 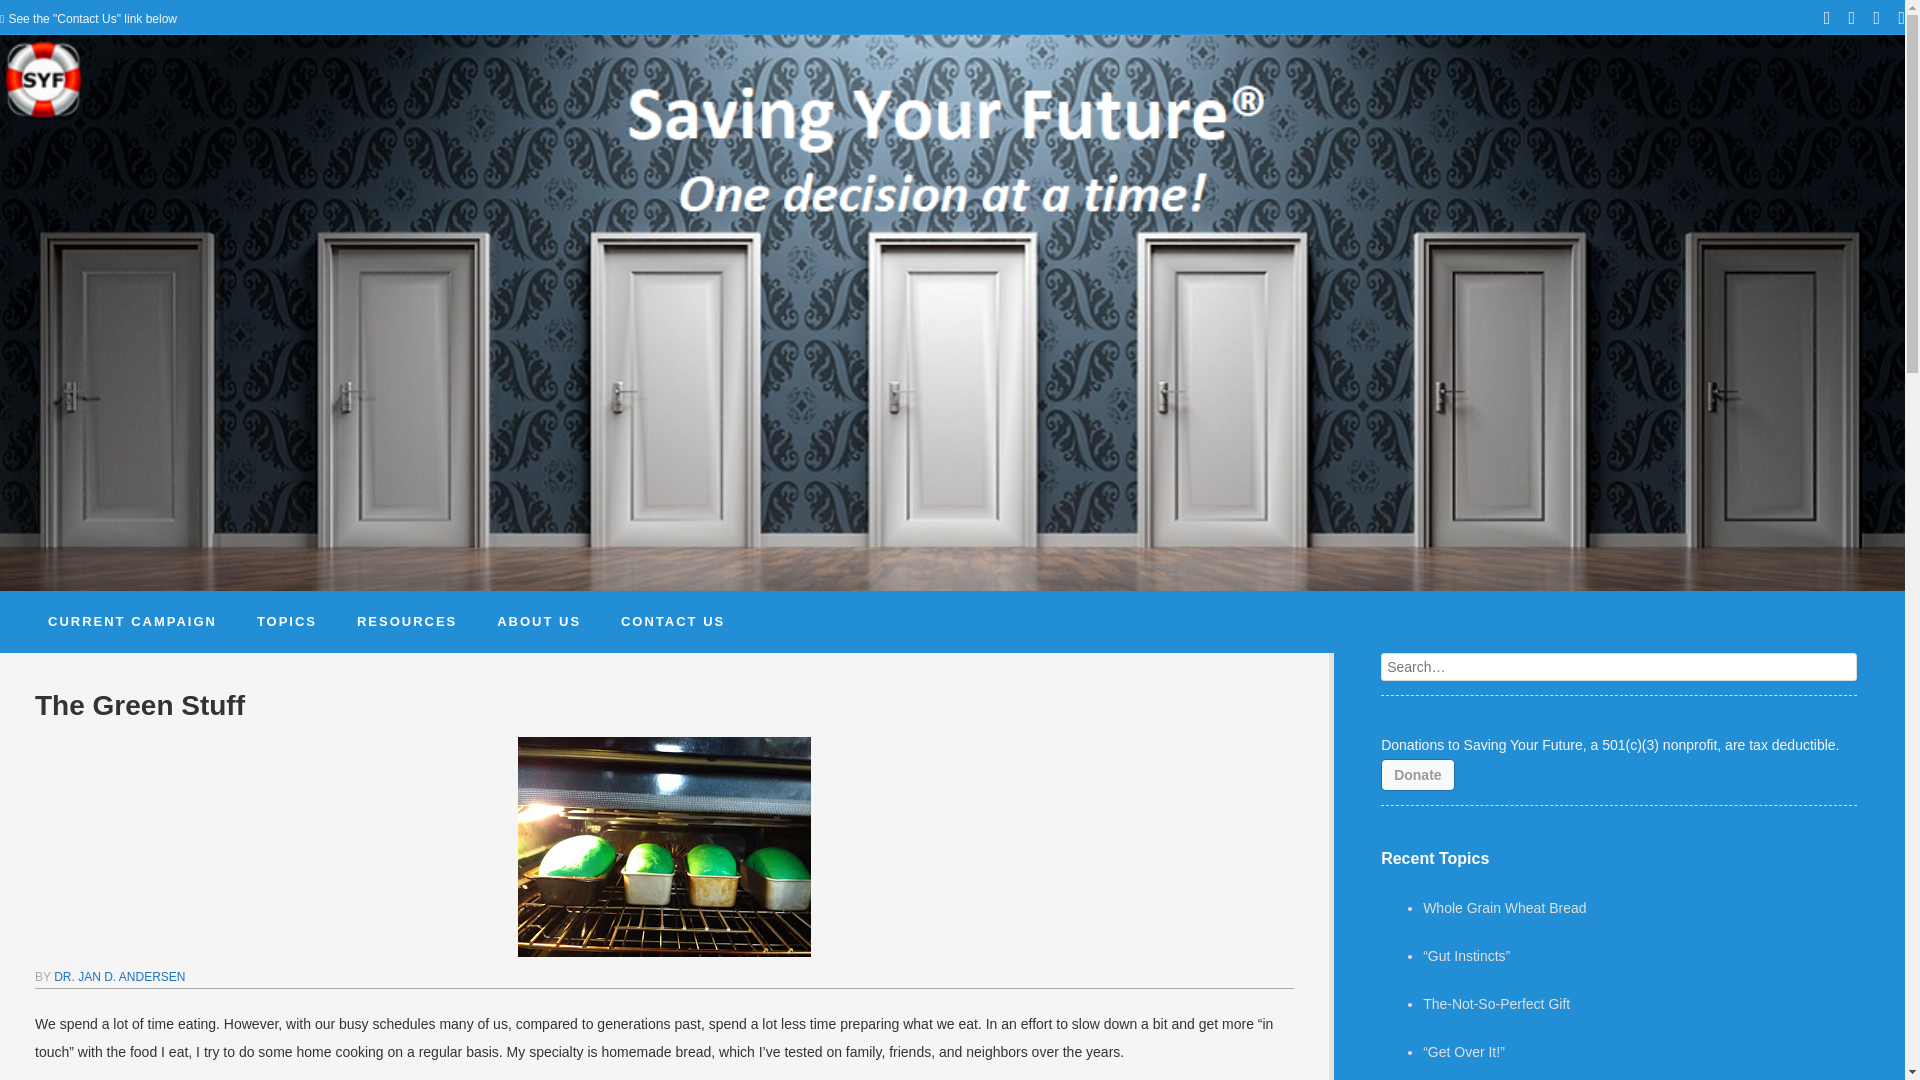 What do you see at coordinates (664, 704) in the screenshot?
I see `The Green Stuff` at bounding box center [664, 704].